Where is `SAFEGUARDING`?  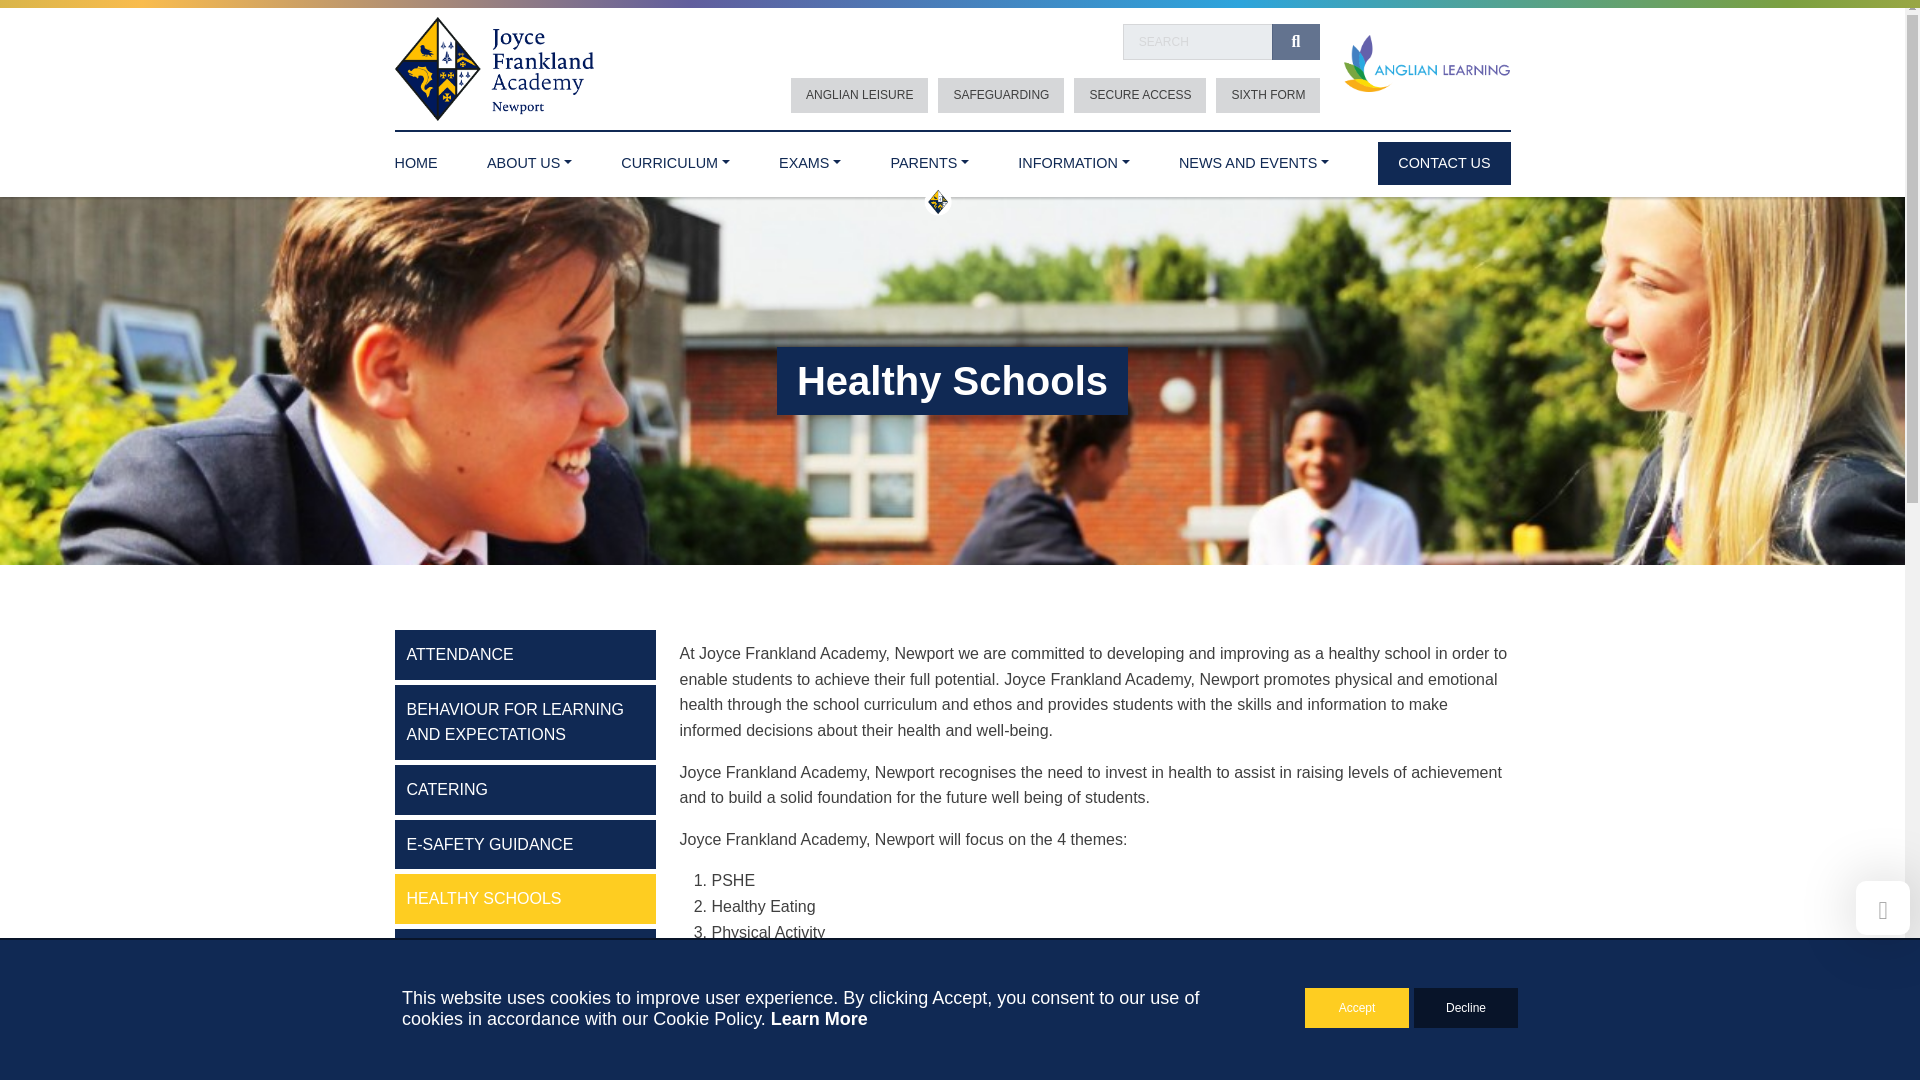
SAFEGUARDING is located at coordinates (1000, 95).